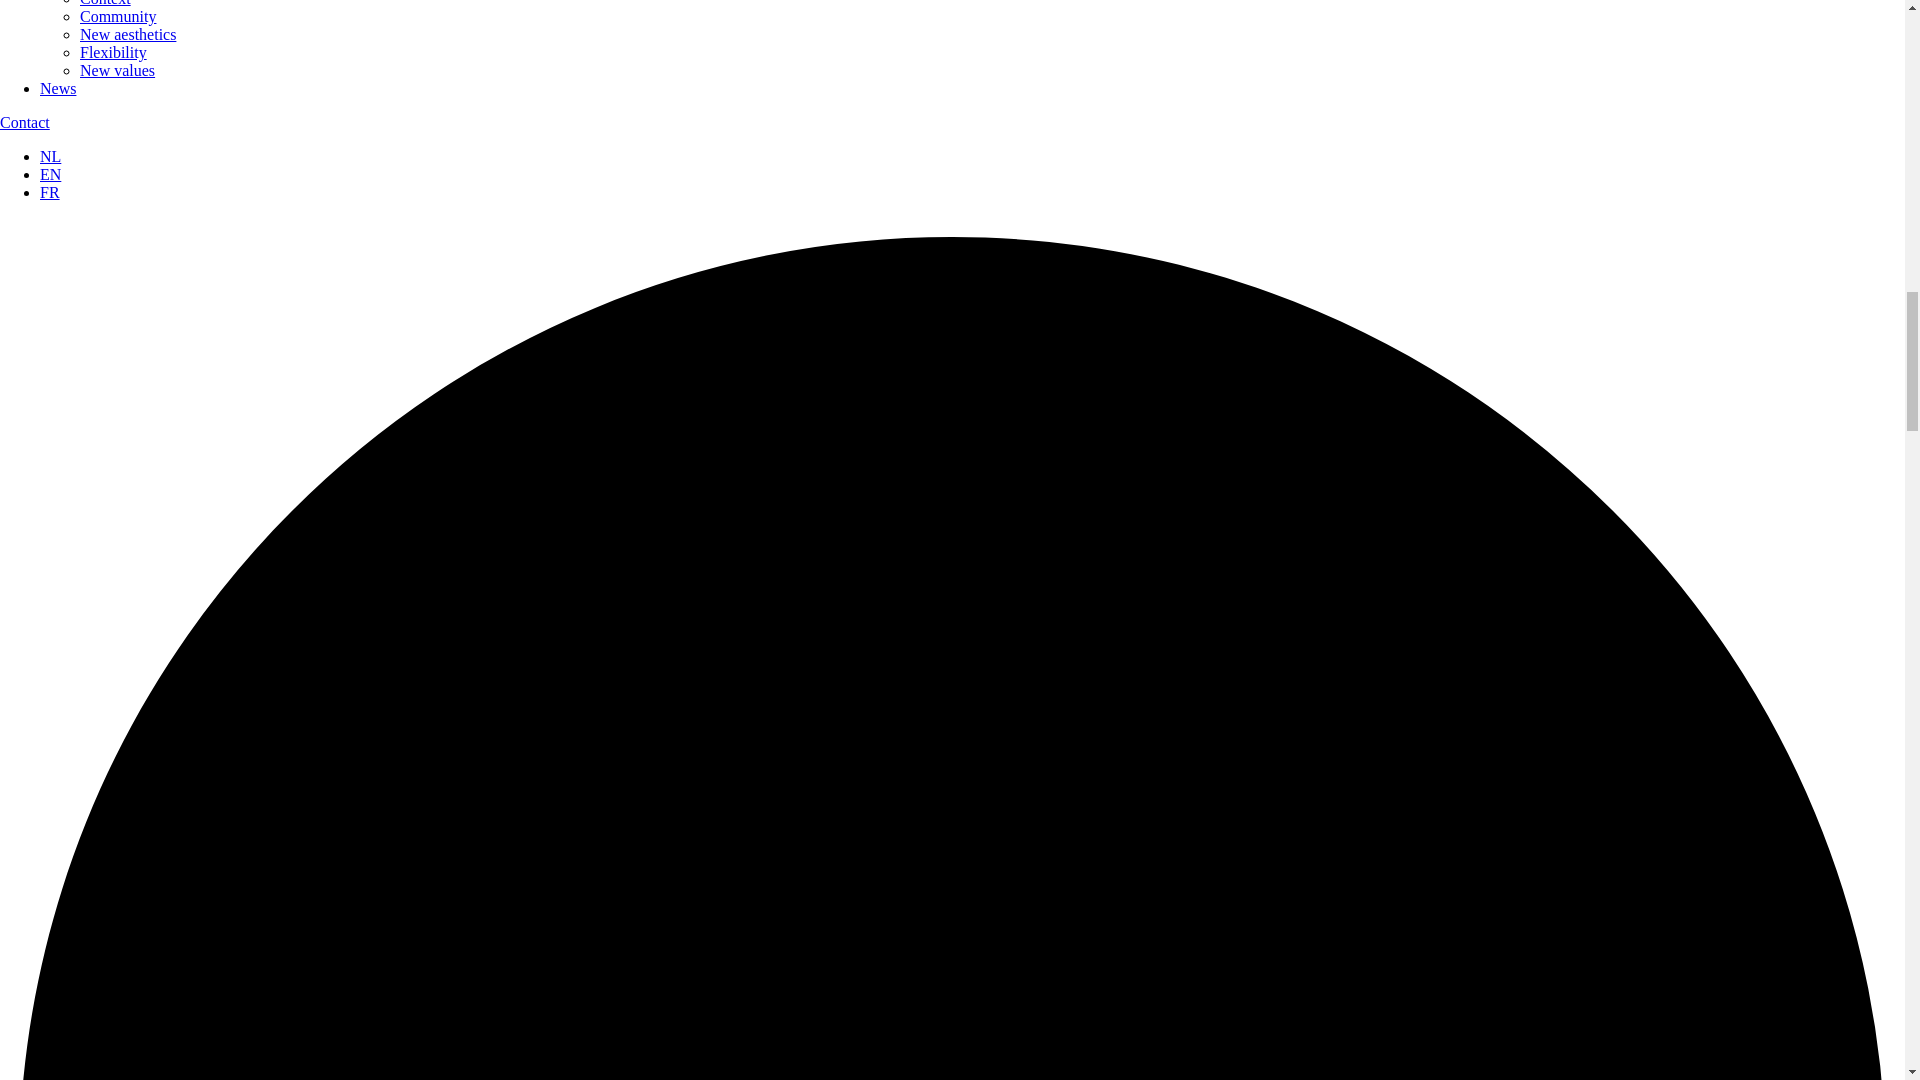 This screenshot has height=1080, width=1920. I want to click on EN, so click(50, 174).